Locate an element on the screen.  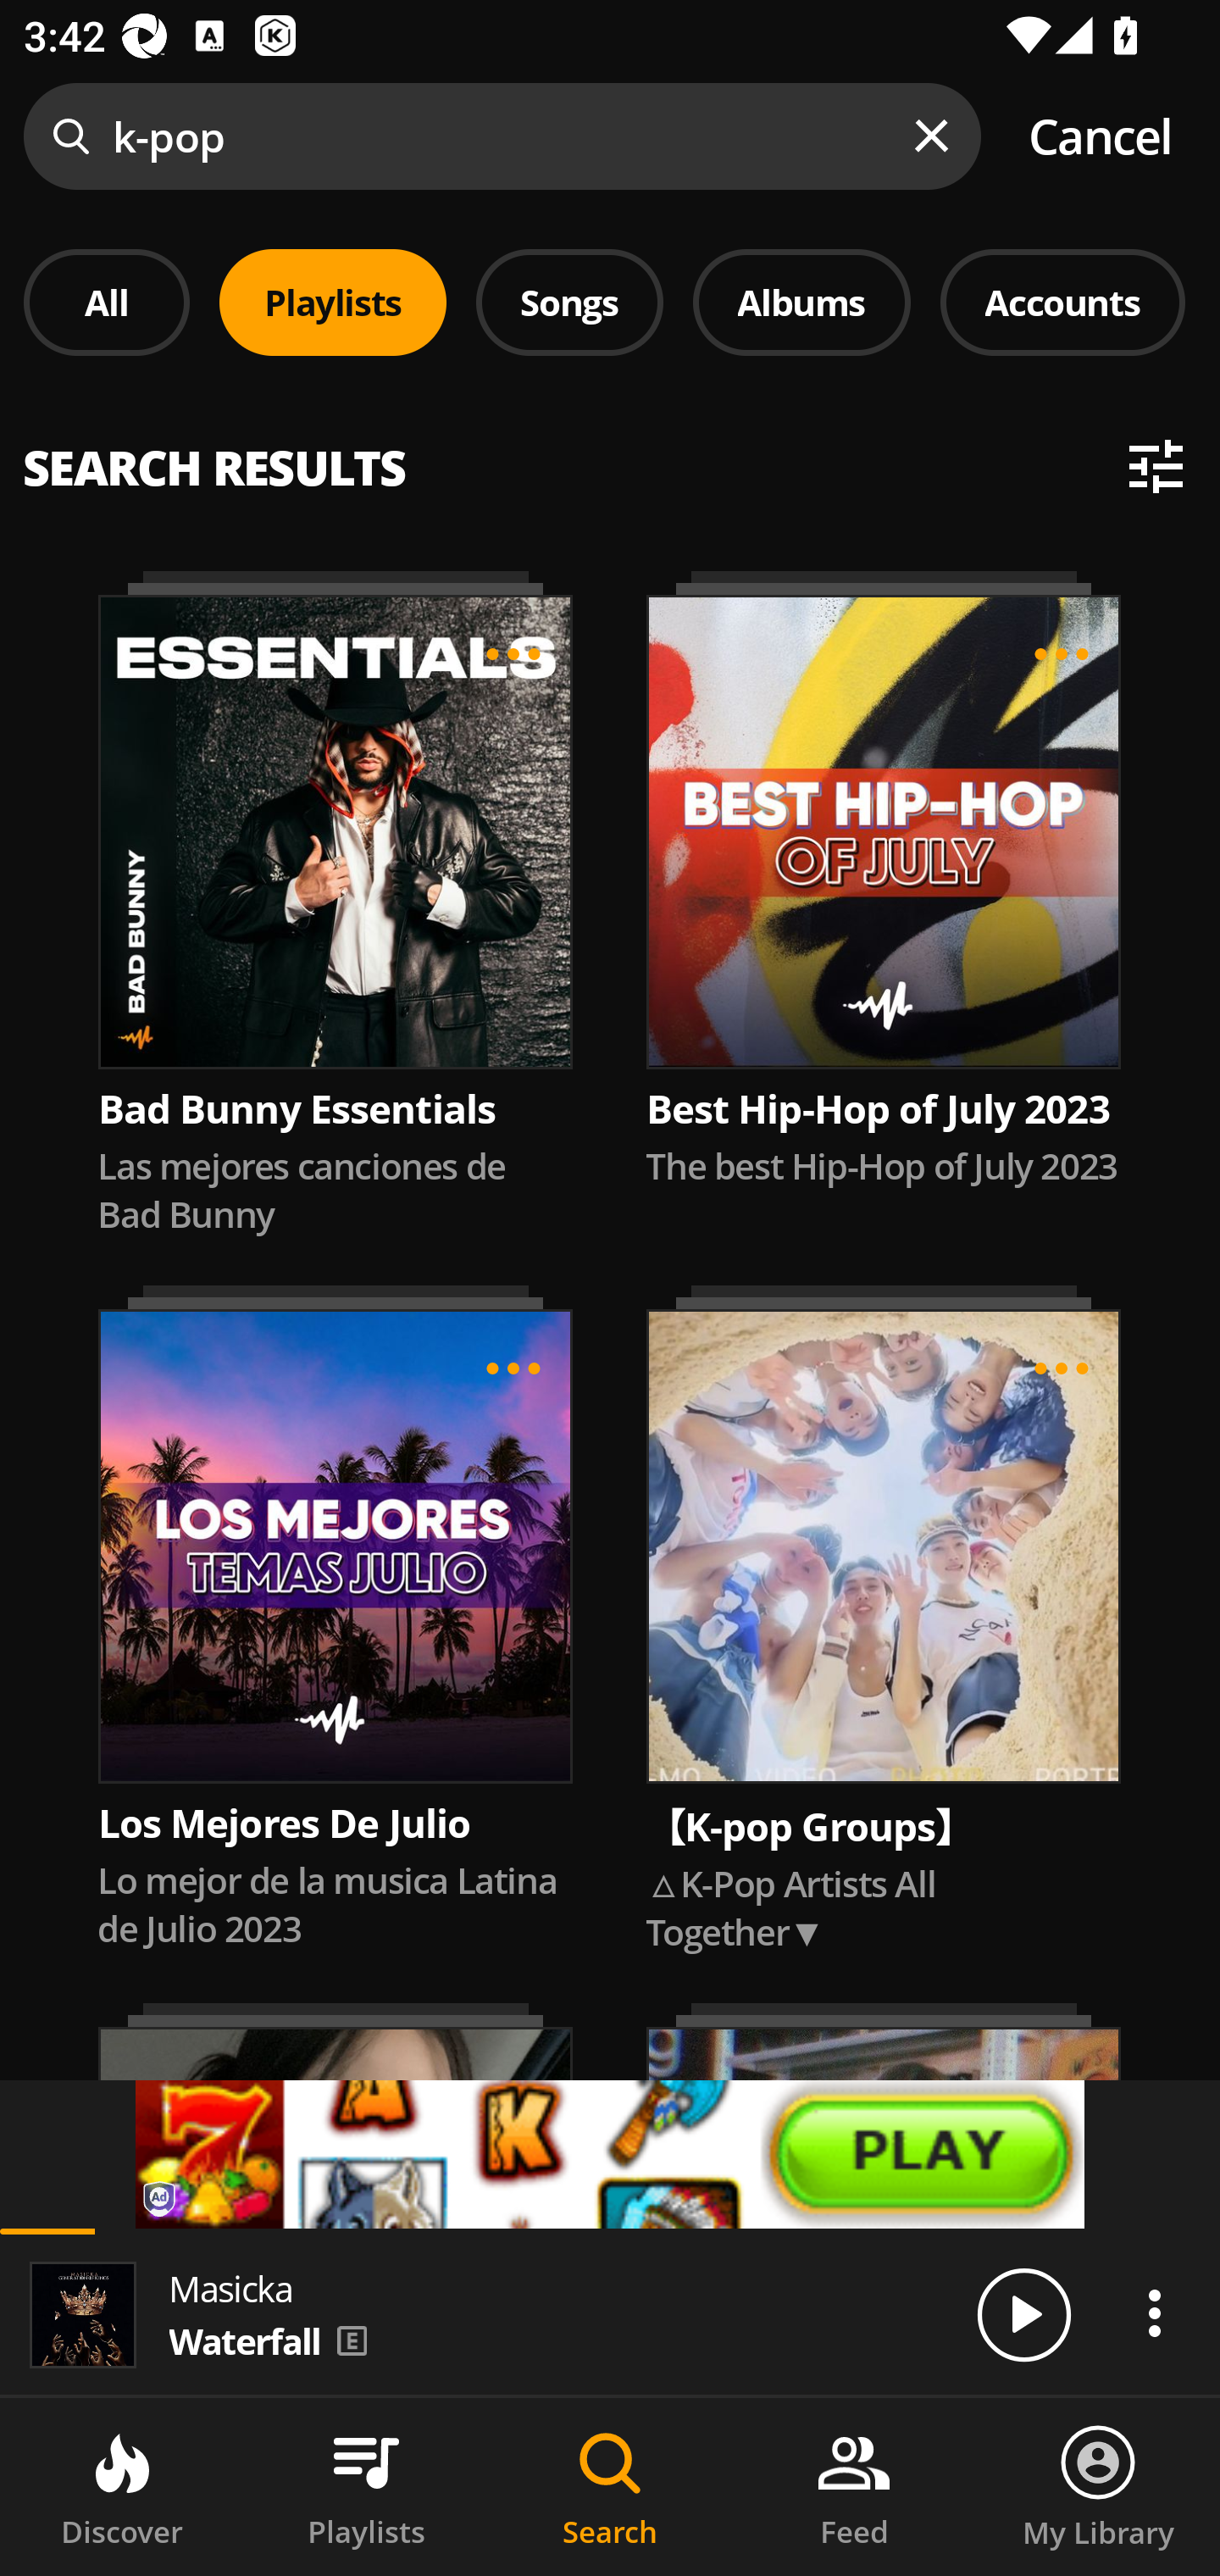
Songs is located at coordinates (569, 302).